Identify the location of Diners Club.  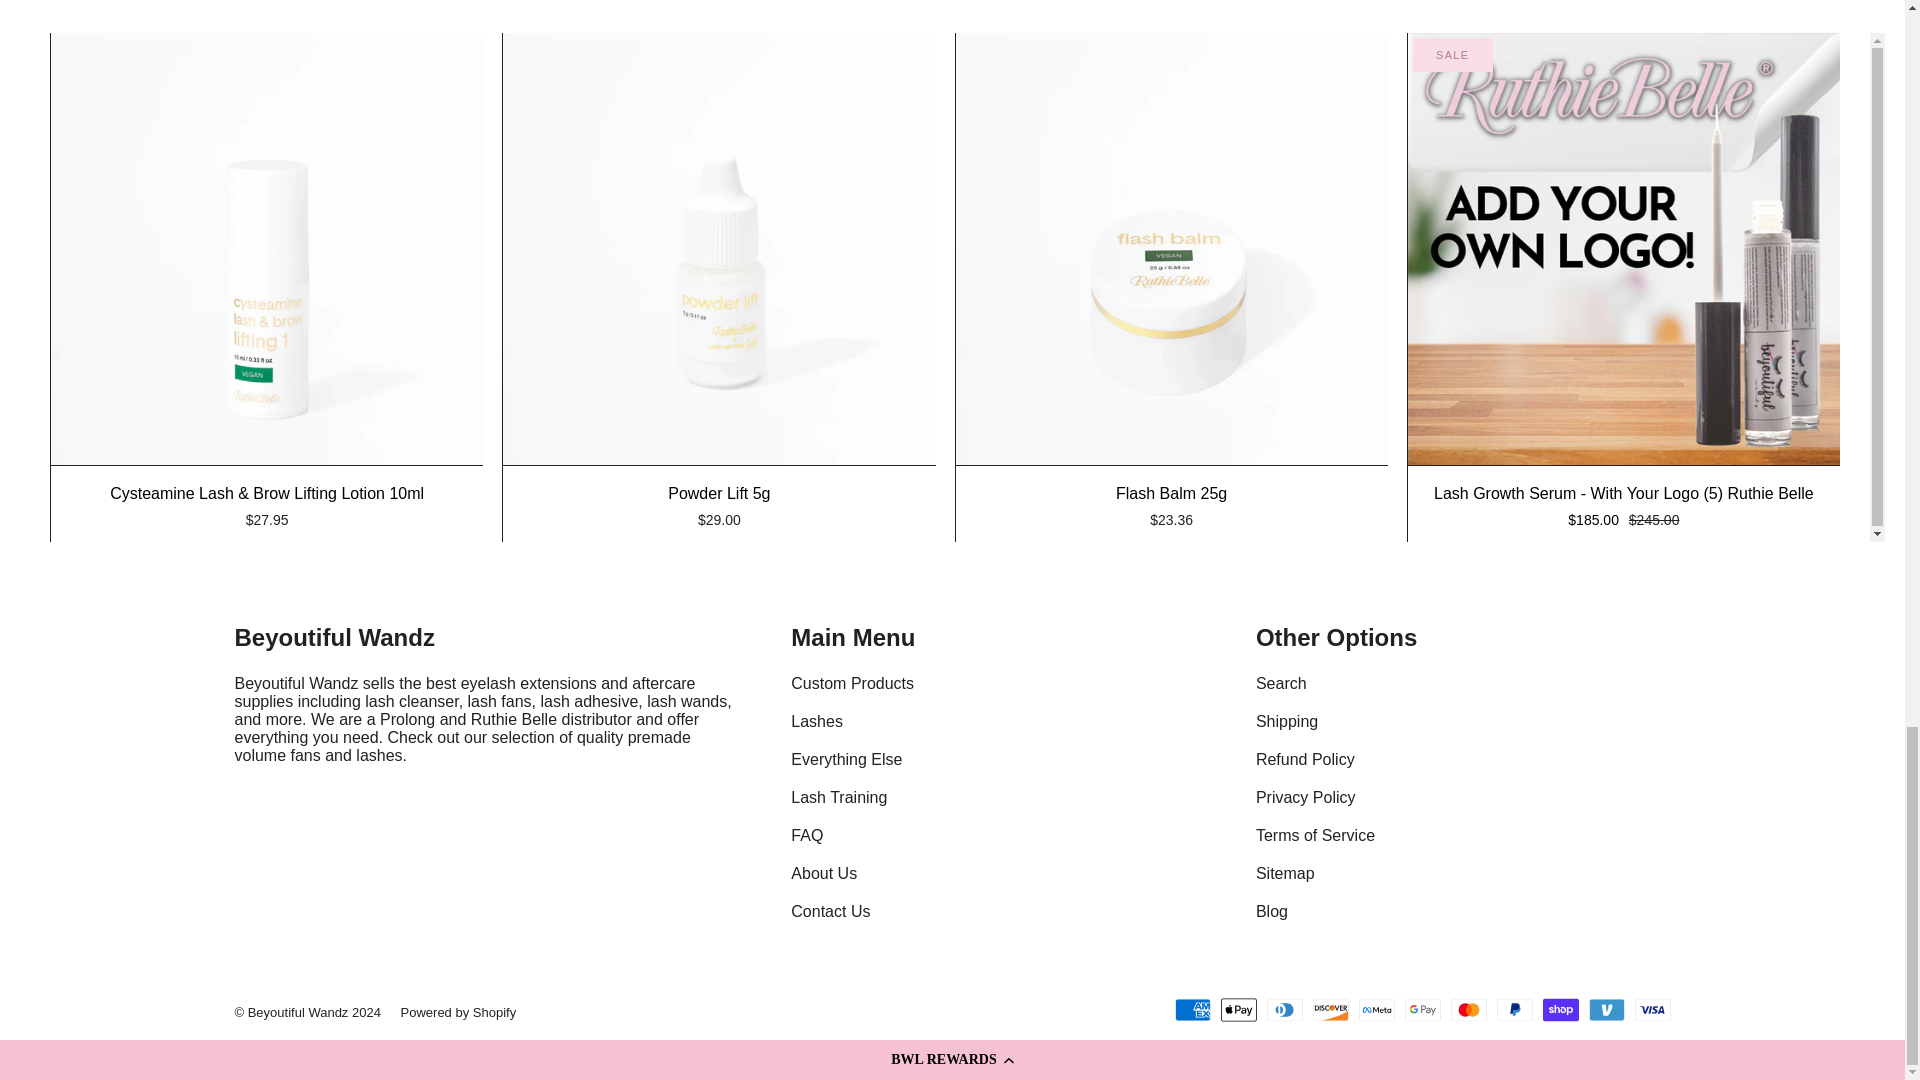
(1283, 1009).